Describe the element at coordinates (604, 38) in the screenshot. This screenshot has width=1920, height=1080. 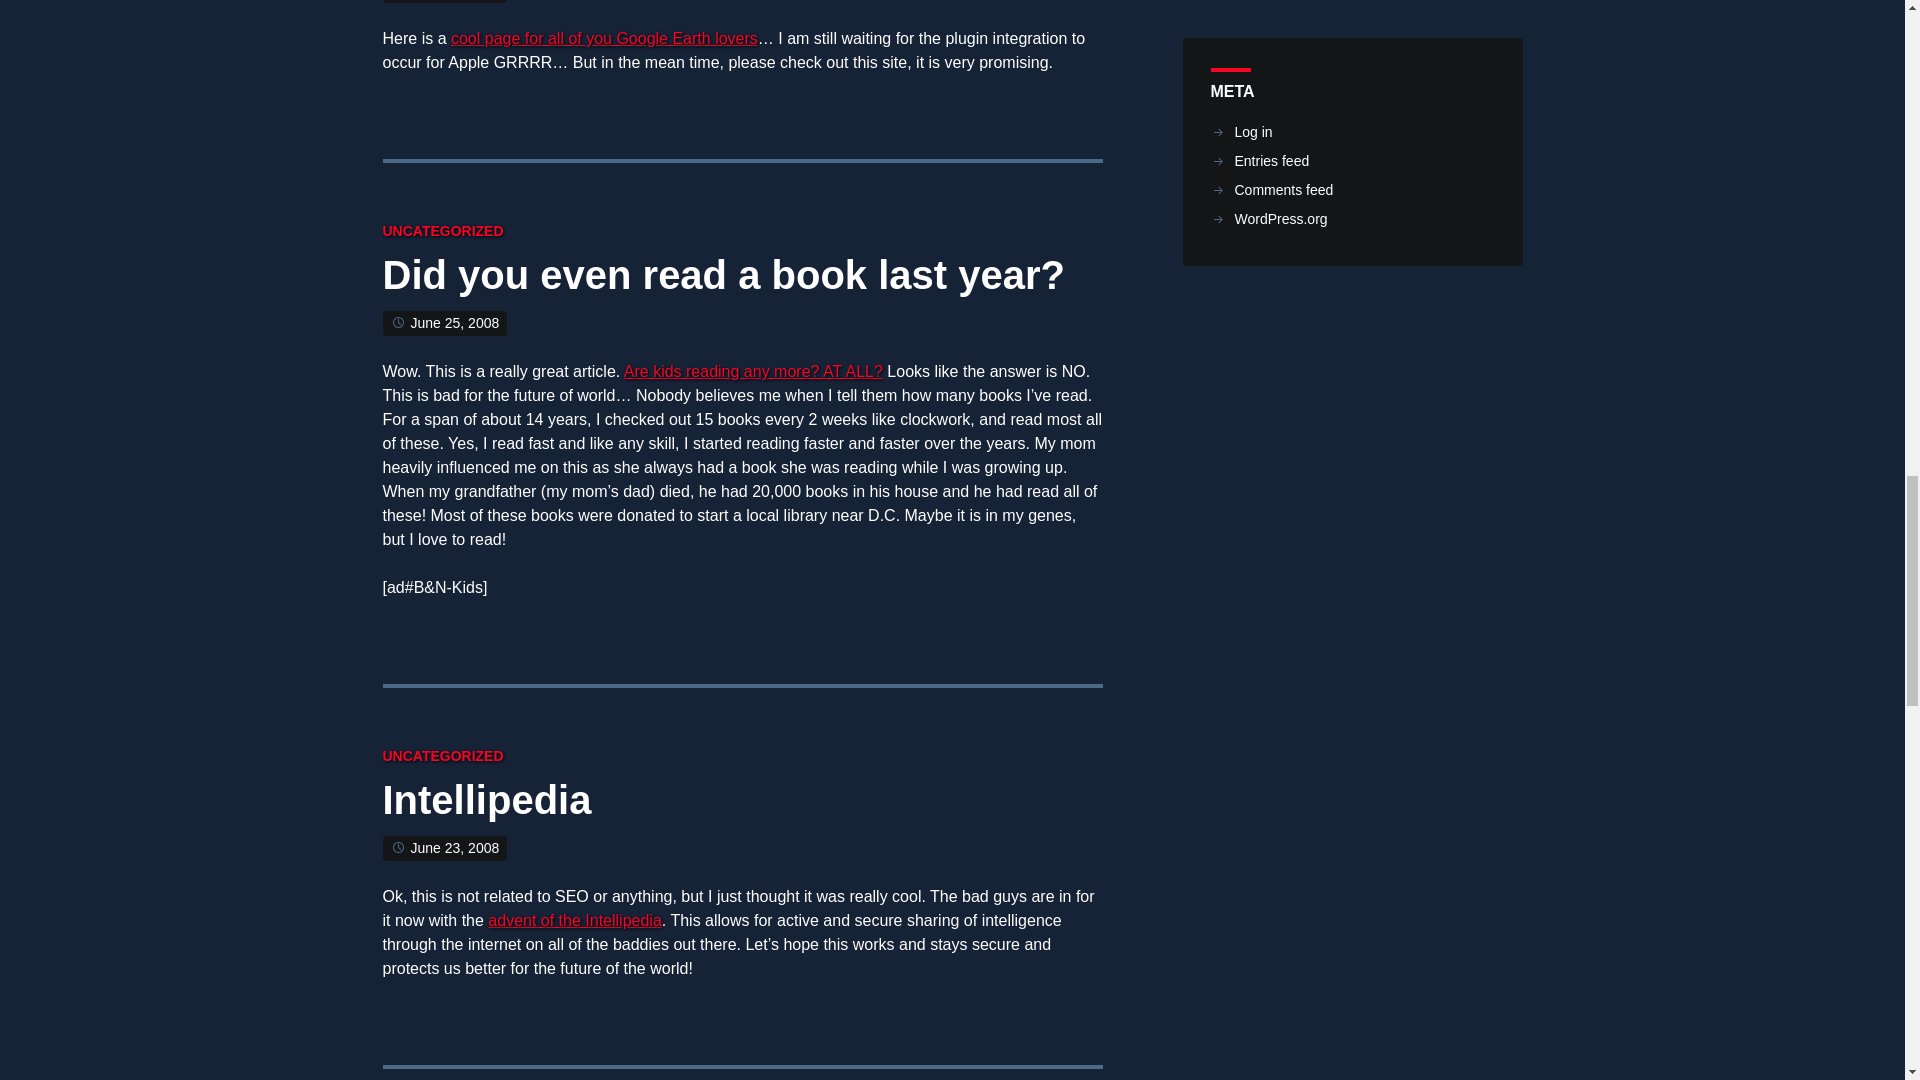
I see `cool page for all of you Google Earth lovers` at that location.